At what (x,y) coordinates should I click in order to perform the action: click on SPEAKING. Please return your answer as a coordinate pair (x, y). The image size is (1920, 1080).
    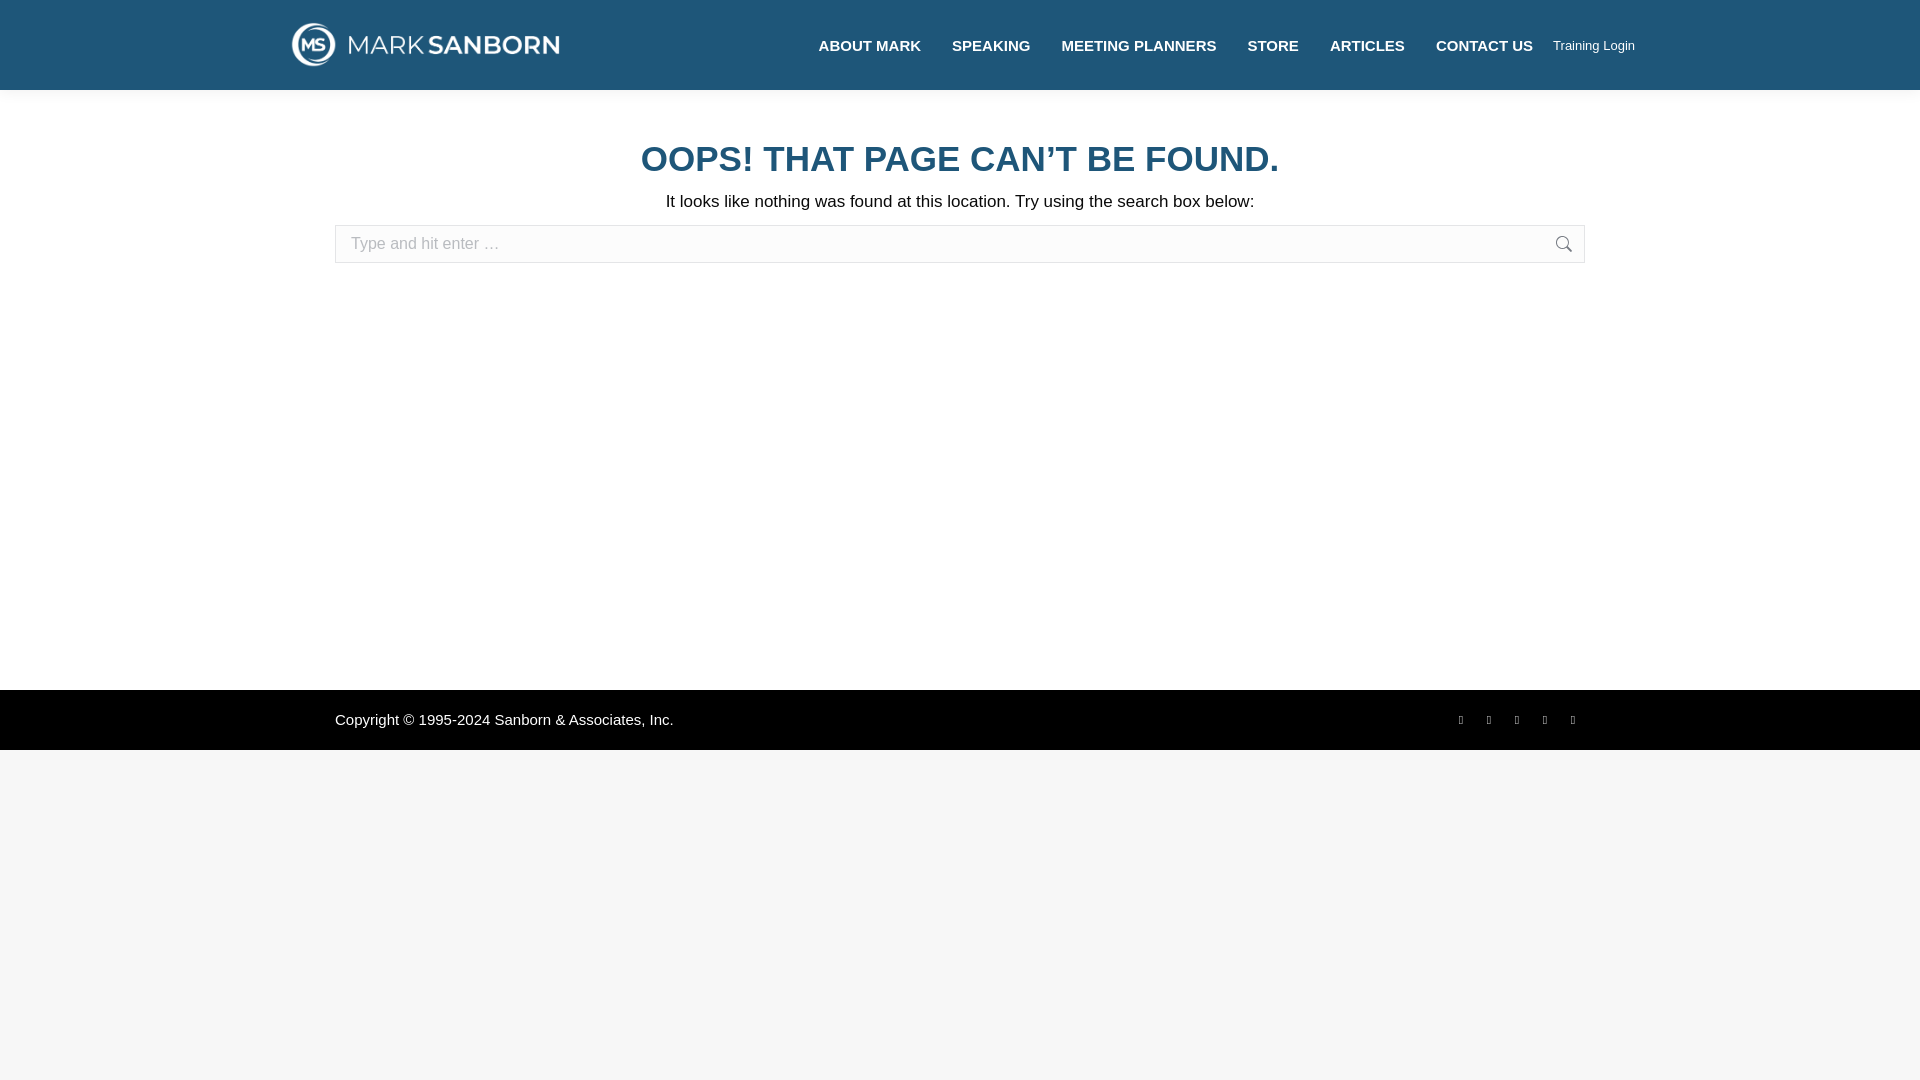
    Looking at the image, I should click on (990, 44).